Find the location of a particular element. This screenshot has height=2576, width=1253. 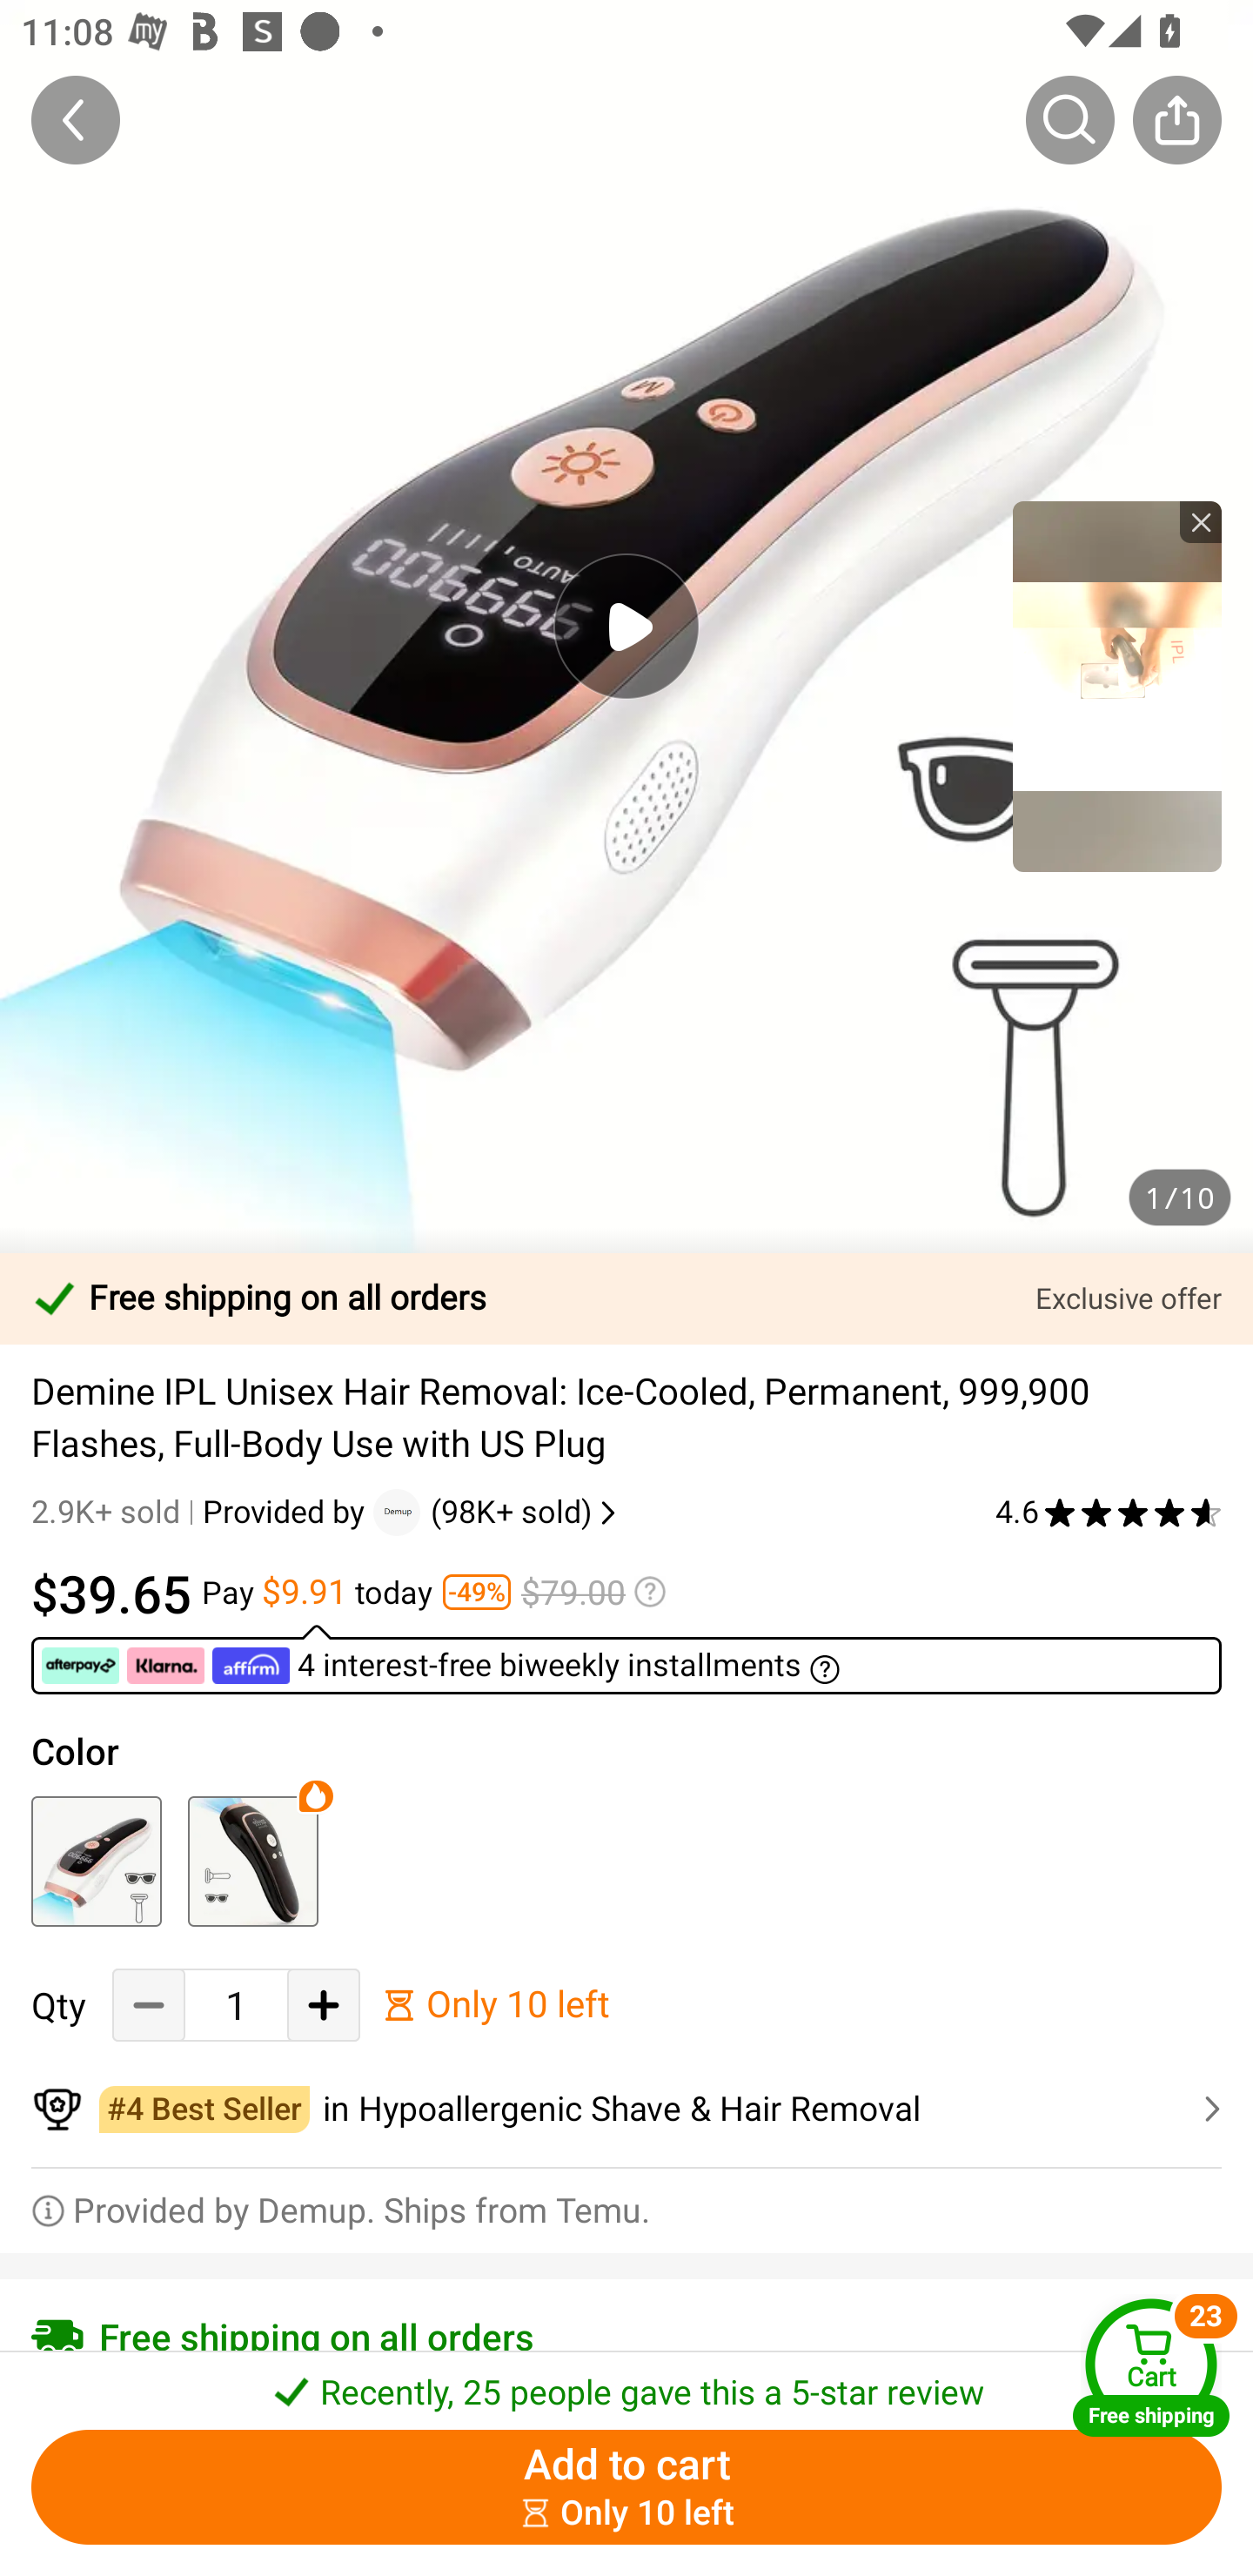

Free shipping on all orders Exclusive offer is located at coordinates (626, 1298).